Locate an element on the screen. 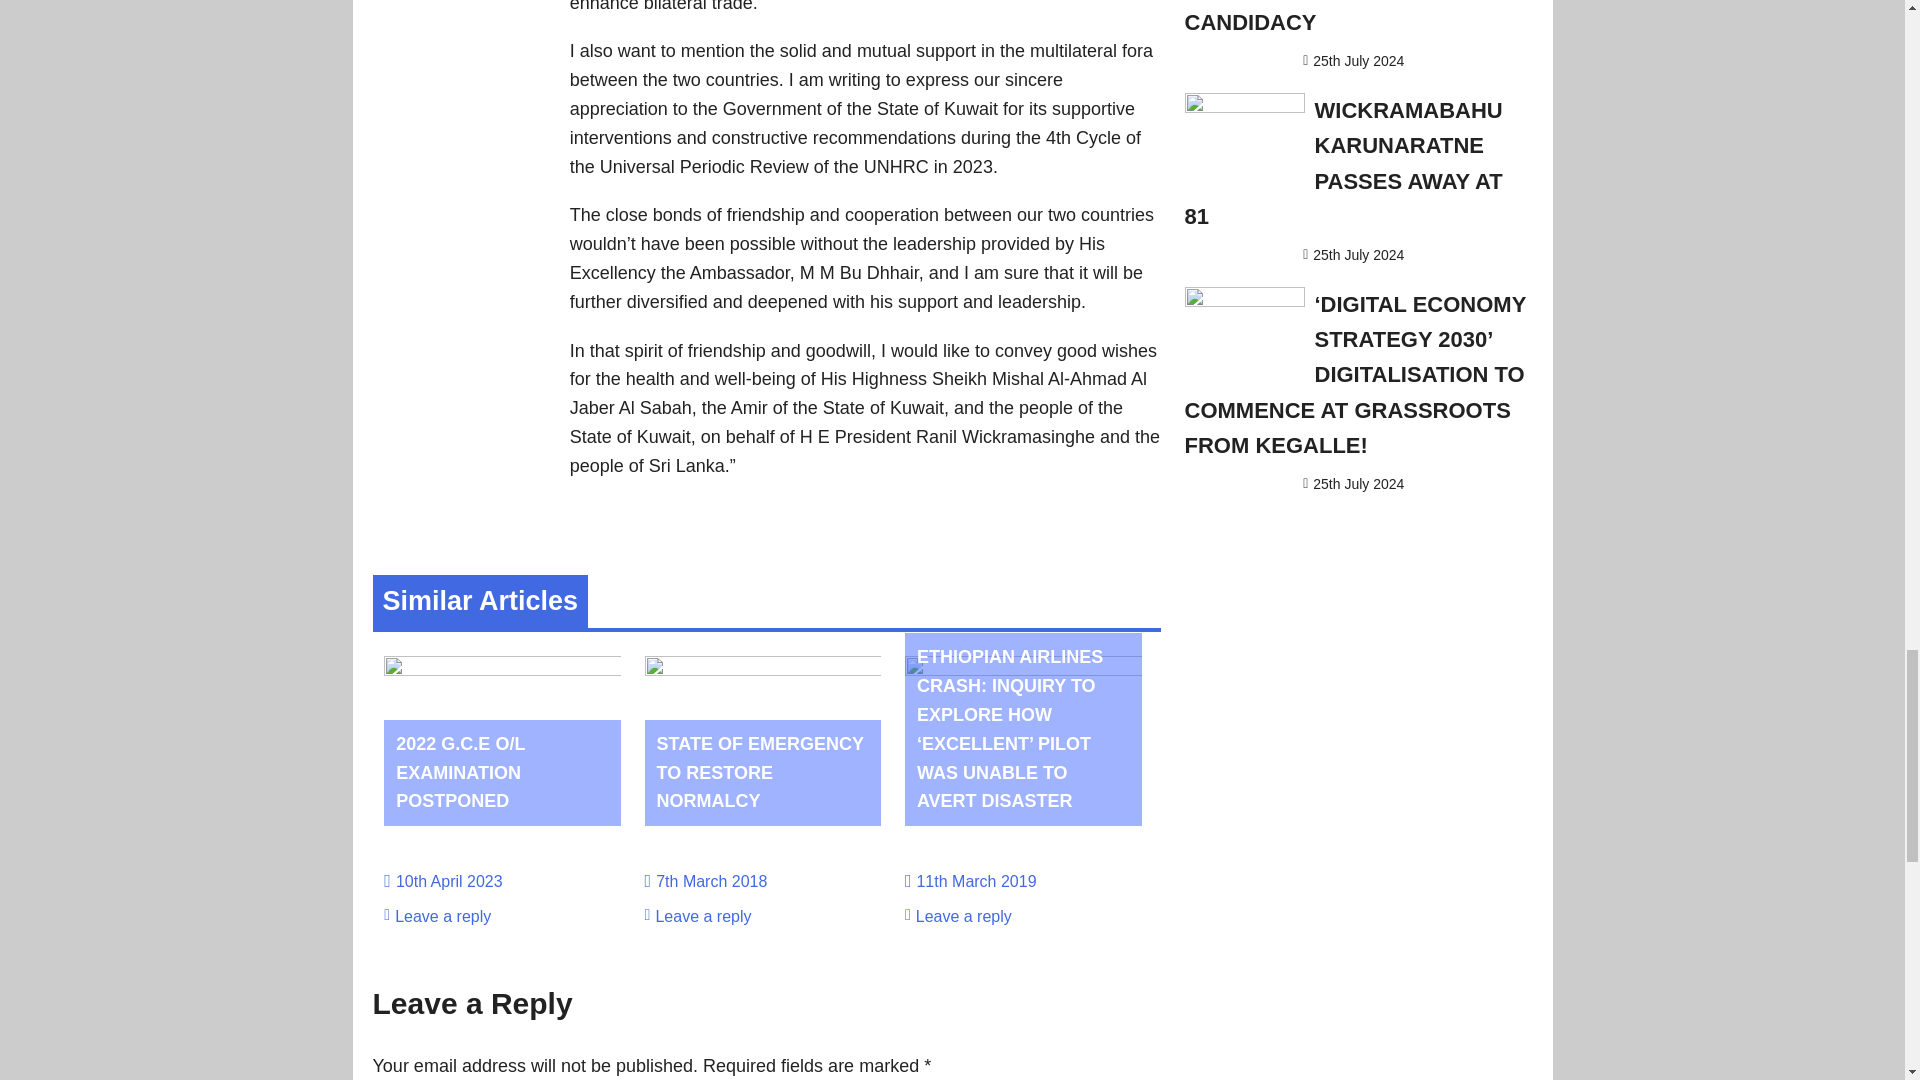 The height and width of the screenshot is (1080, 1920). State of emergency to restore normalcy is located at coordinates (760, 773).